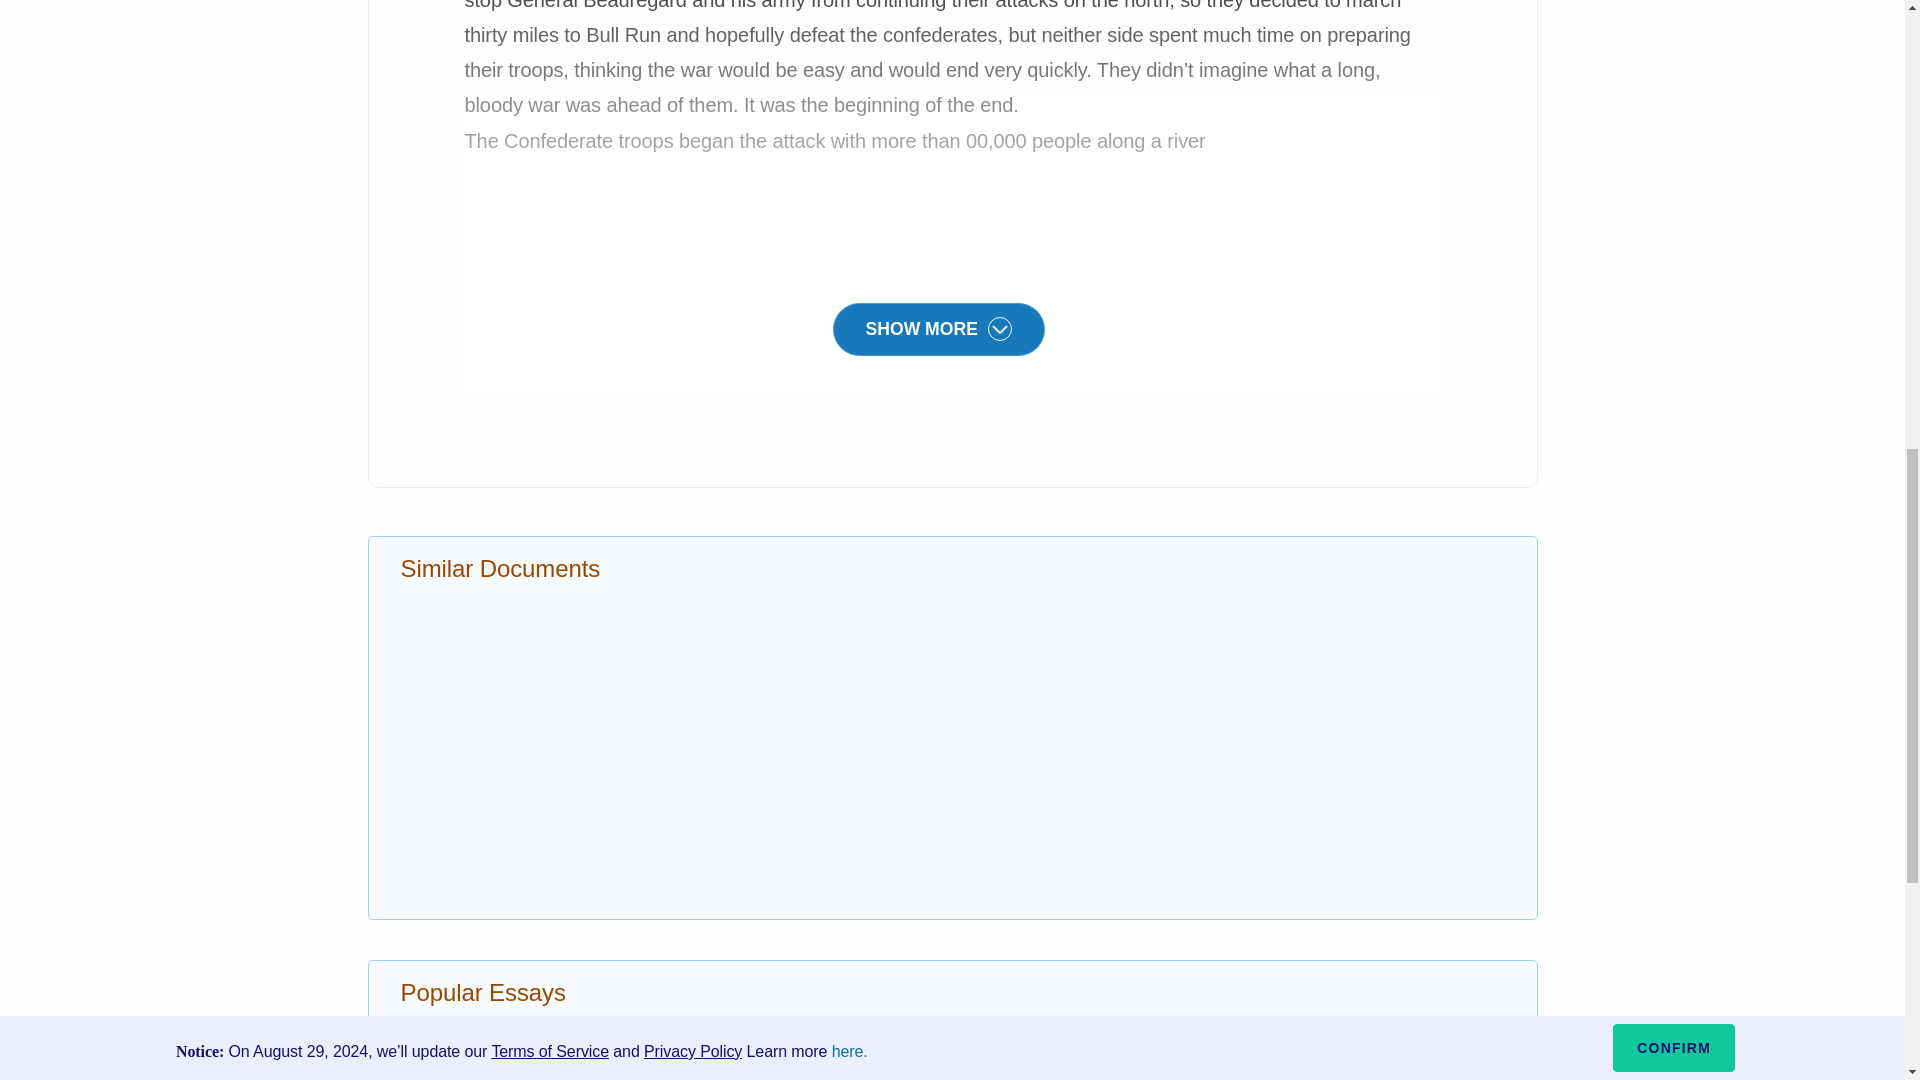  What do you see at coordinates (478, 1063) in the screenshot?
I see `Current Event Essay` at bounding box center [478, 1063].